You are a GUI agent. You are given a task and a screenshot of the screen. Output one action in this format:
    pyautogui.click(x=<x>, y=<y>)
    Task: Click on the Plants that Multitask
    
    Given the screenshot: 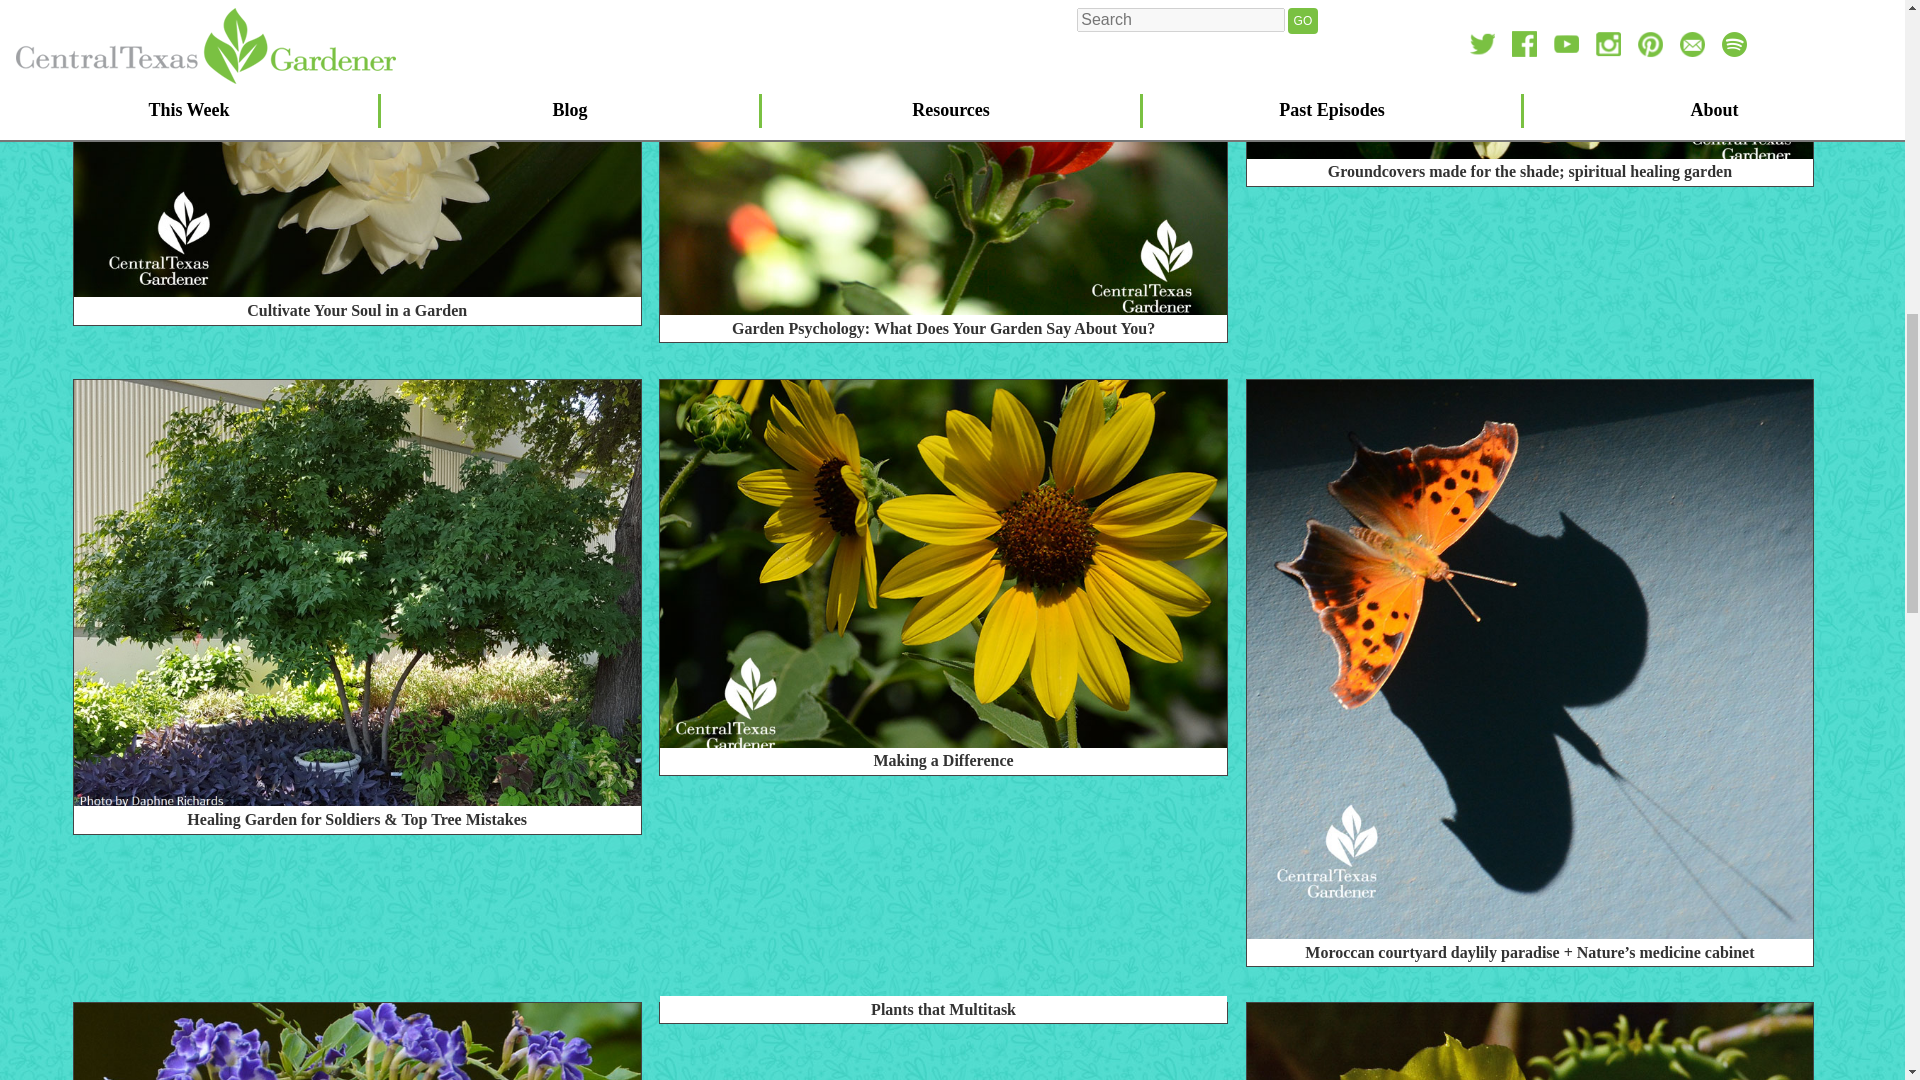 What is the action you would take?
    pyautogui.click(x=668, y=1013)
    